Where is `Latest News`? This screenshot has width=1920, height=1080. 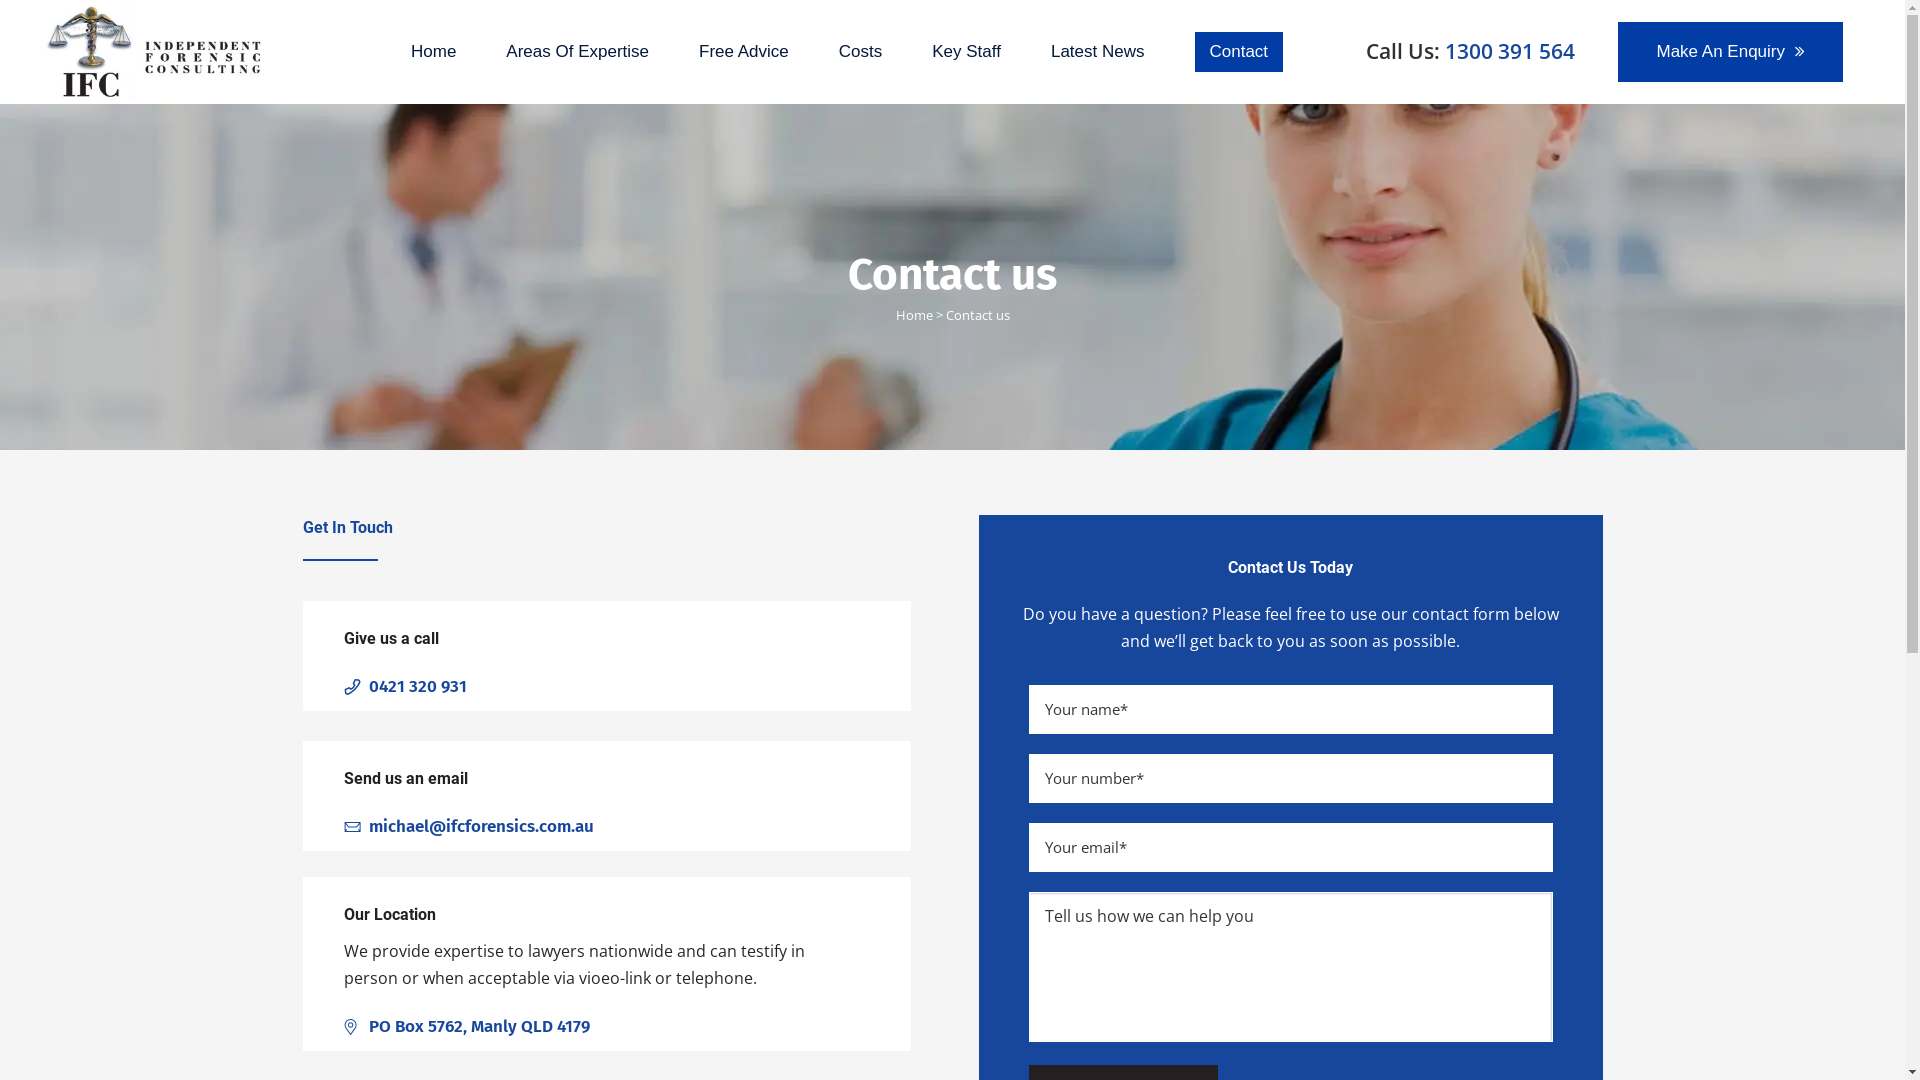 Latest News is located at coordinates (1098, 52).